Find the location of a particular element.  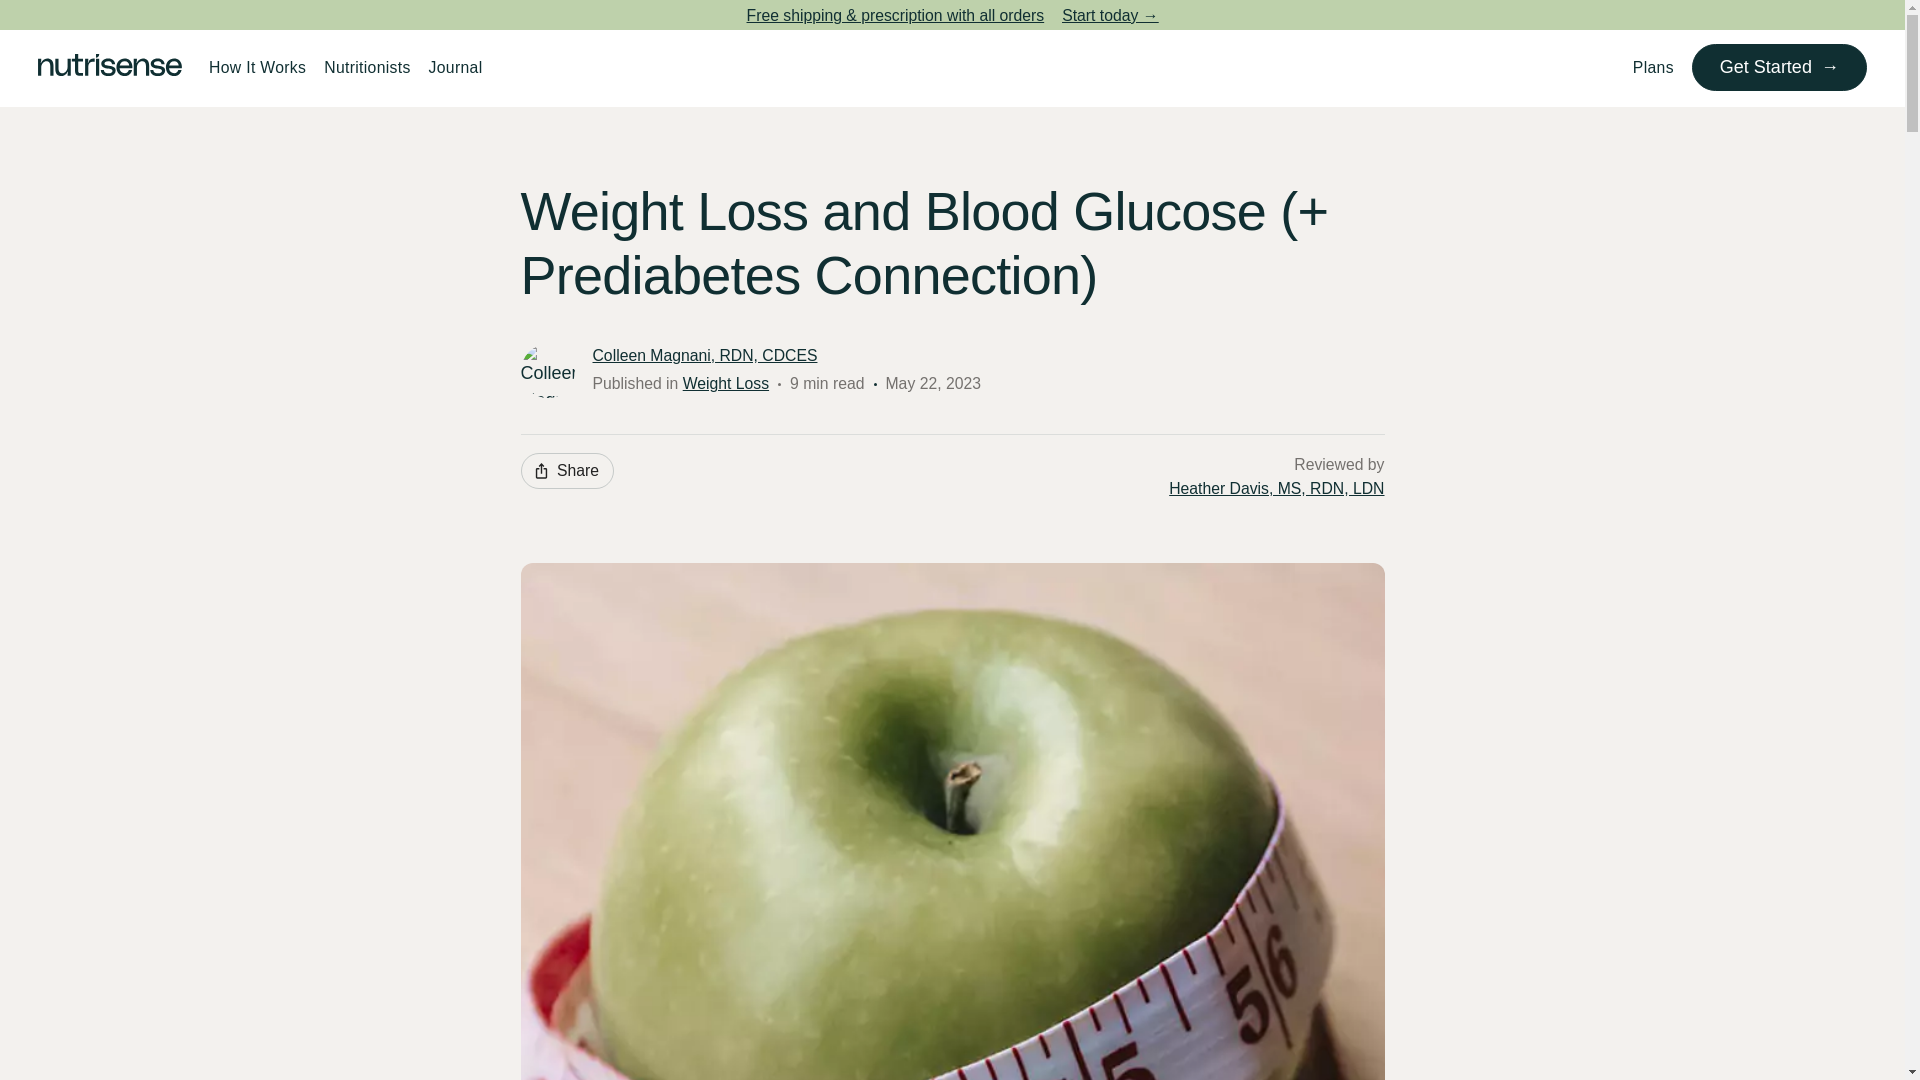

Weight Loss is located at coordinates (726, 383).